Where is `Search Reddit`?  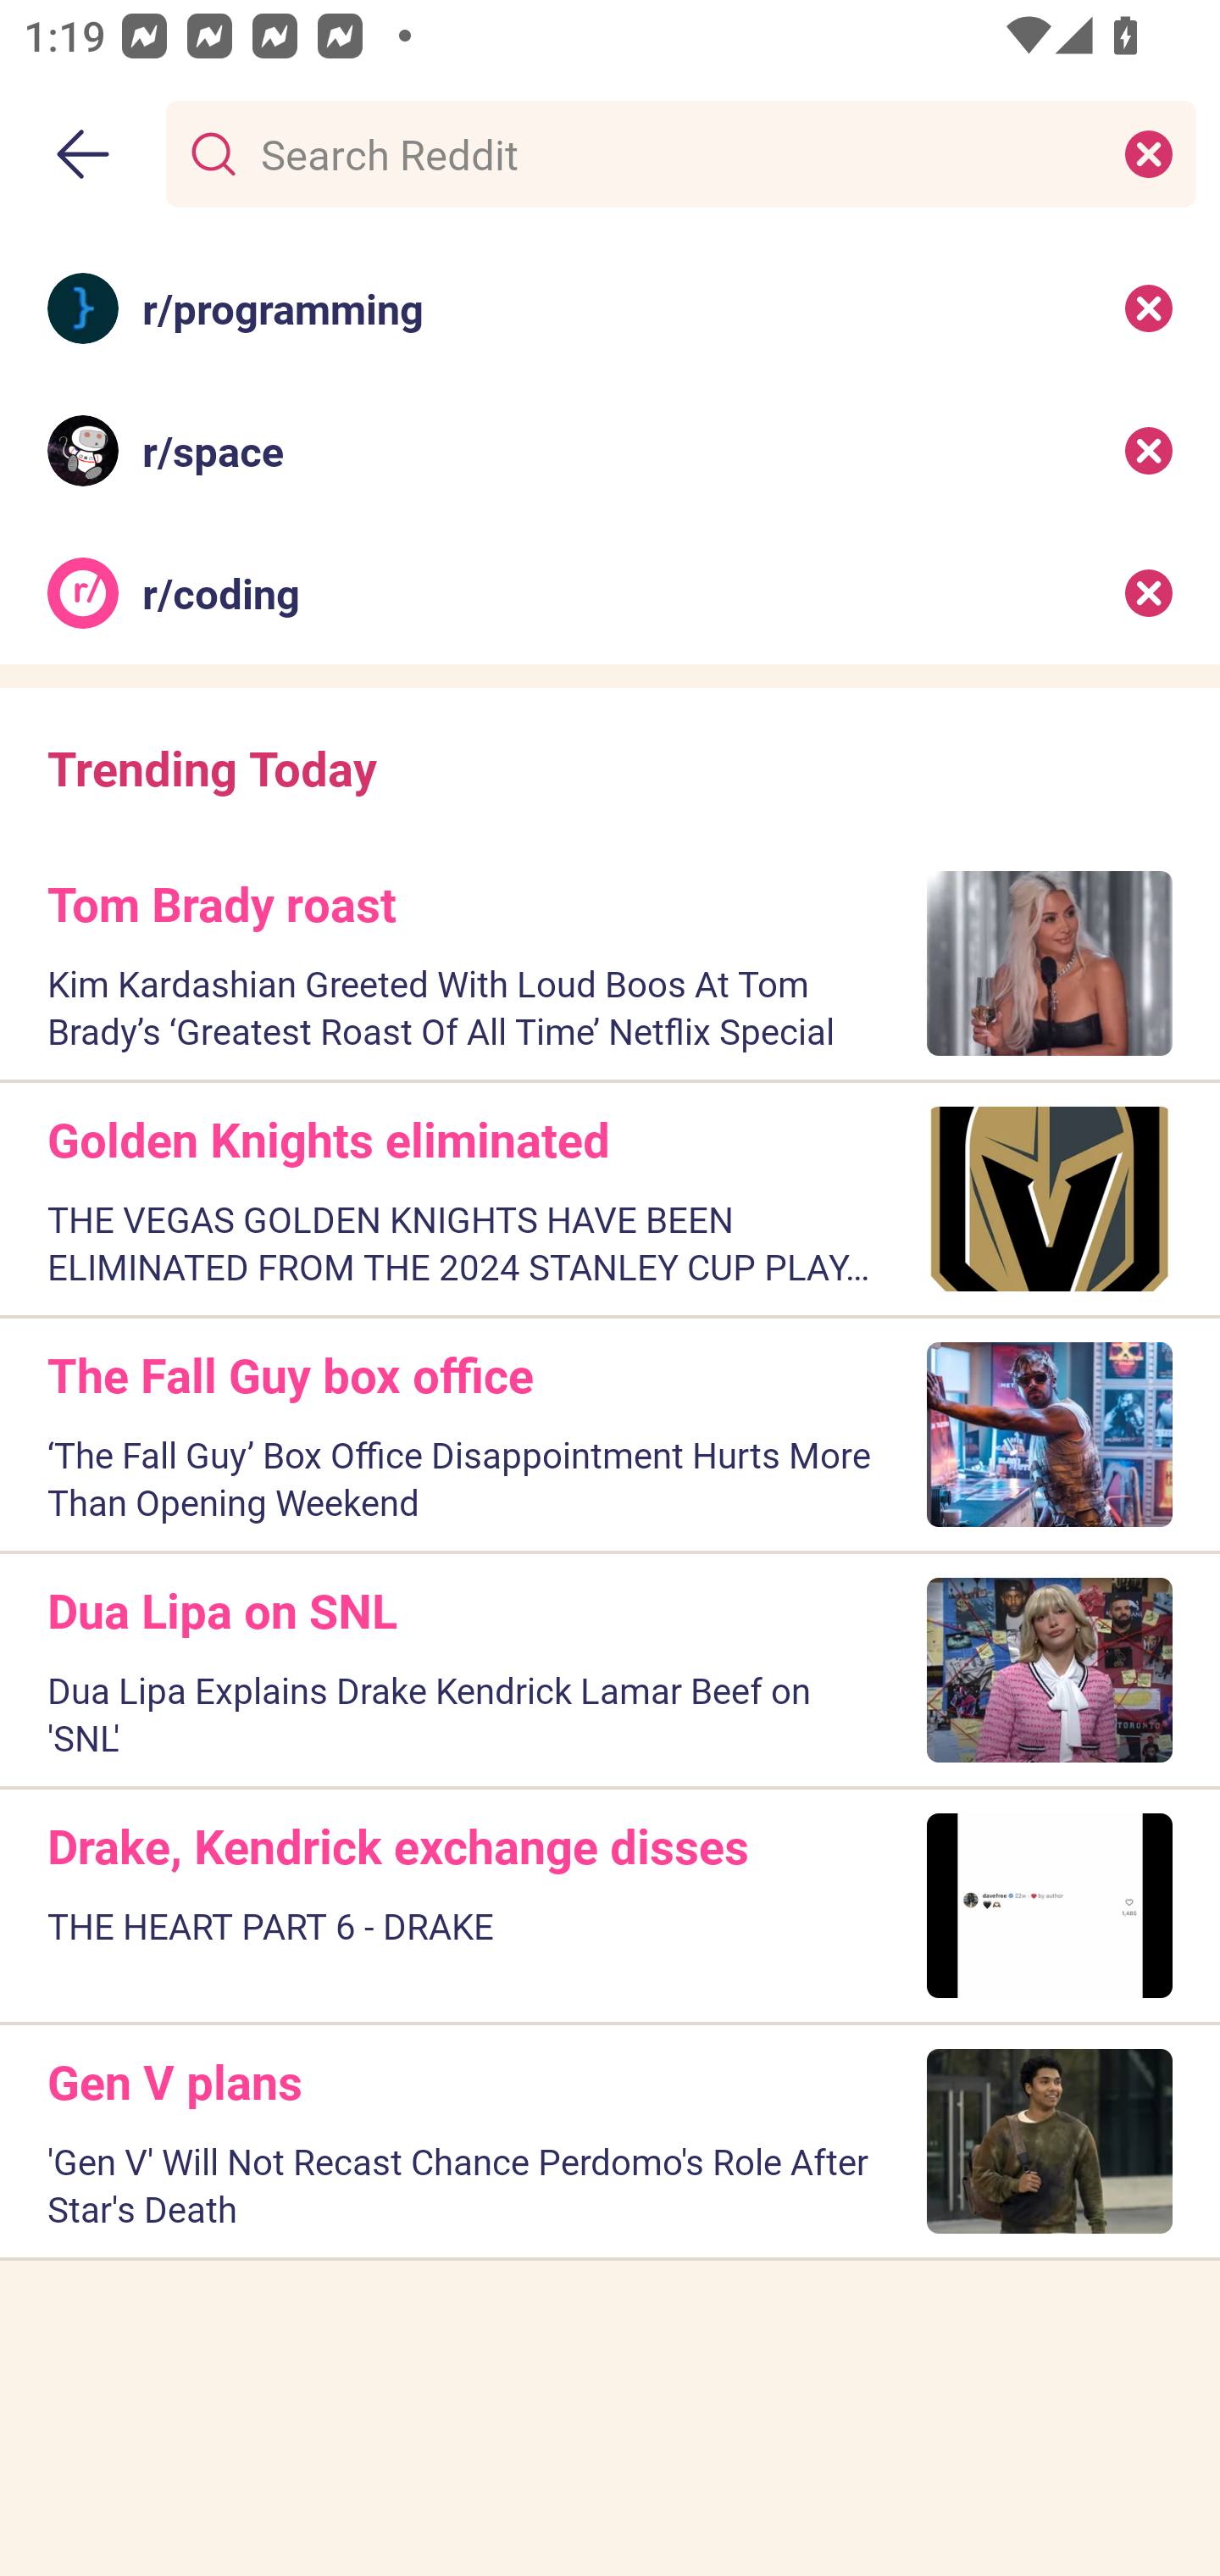 Search Reddit is located at coordinates (674, 153).